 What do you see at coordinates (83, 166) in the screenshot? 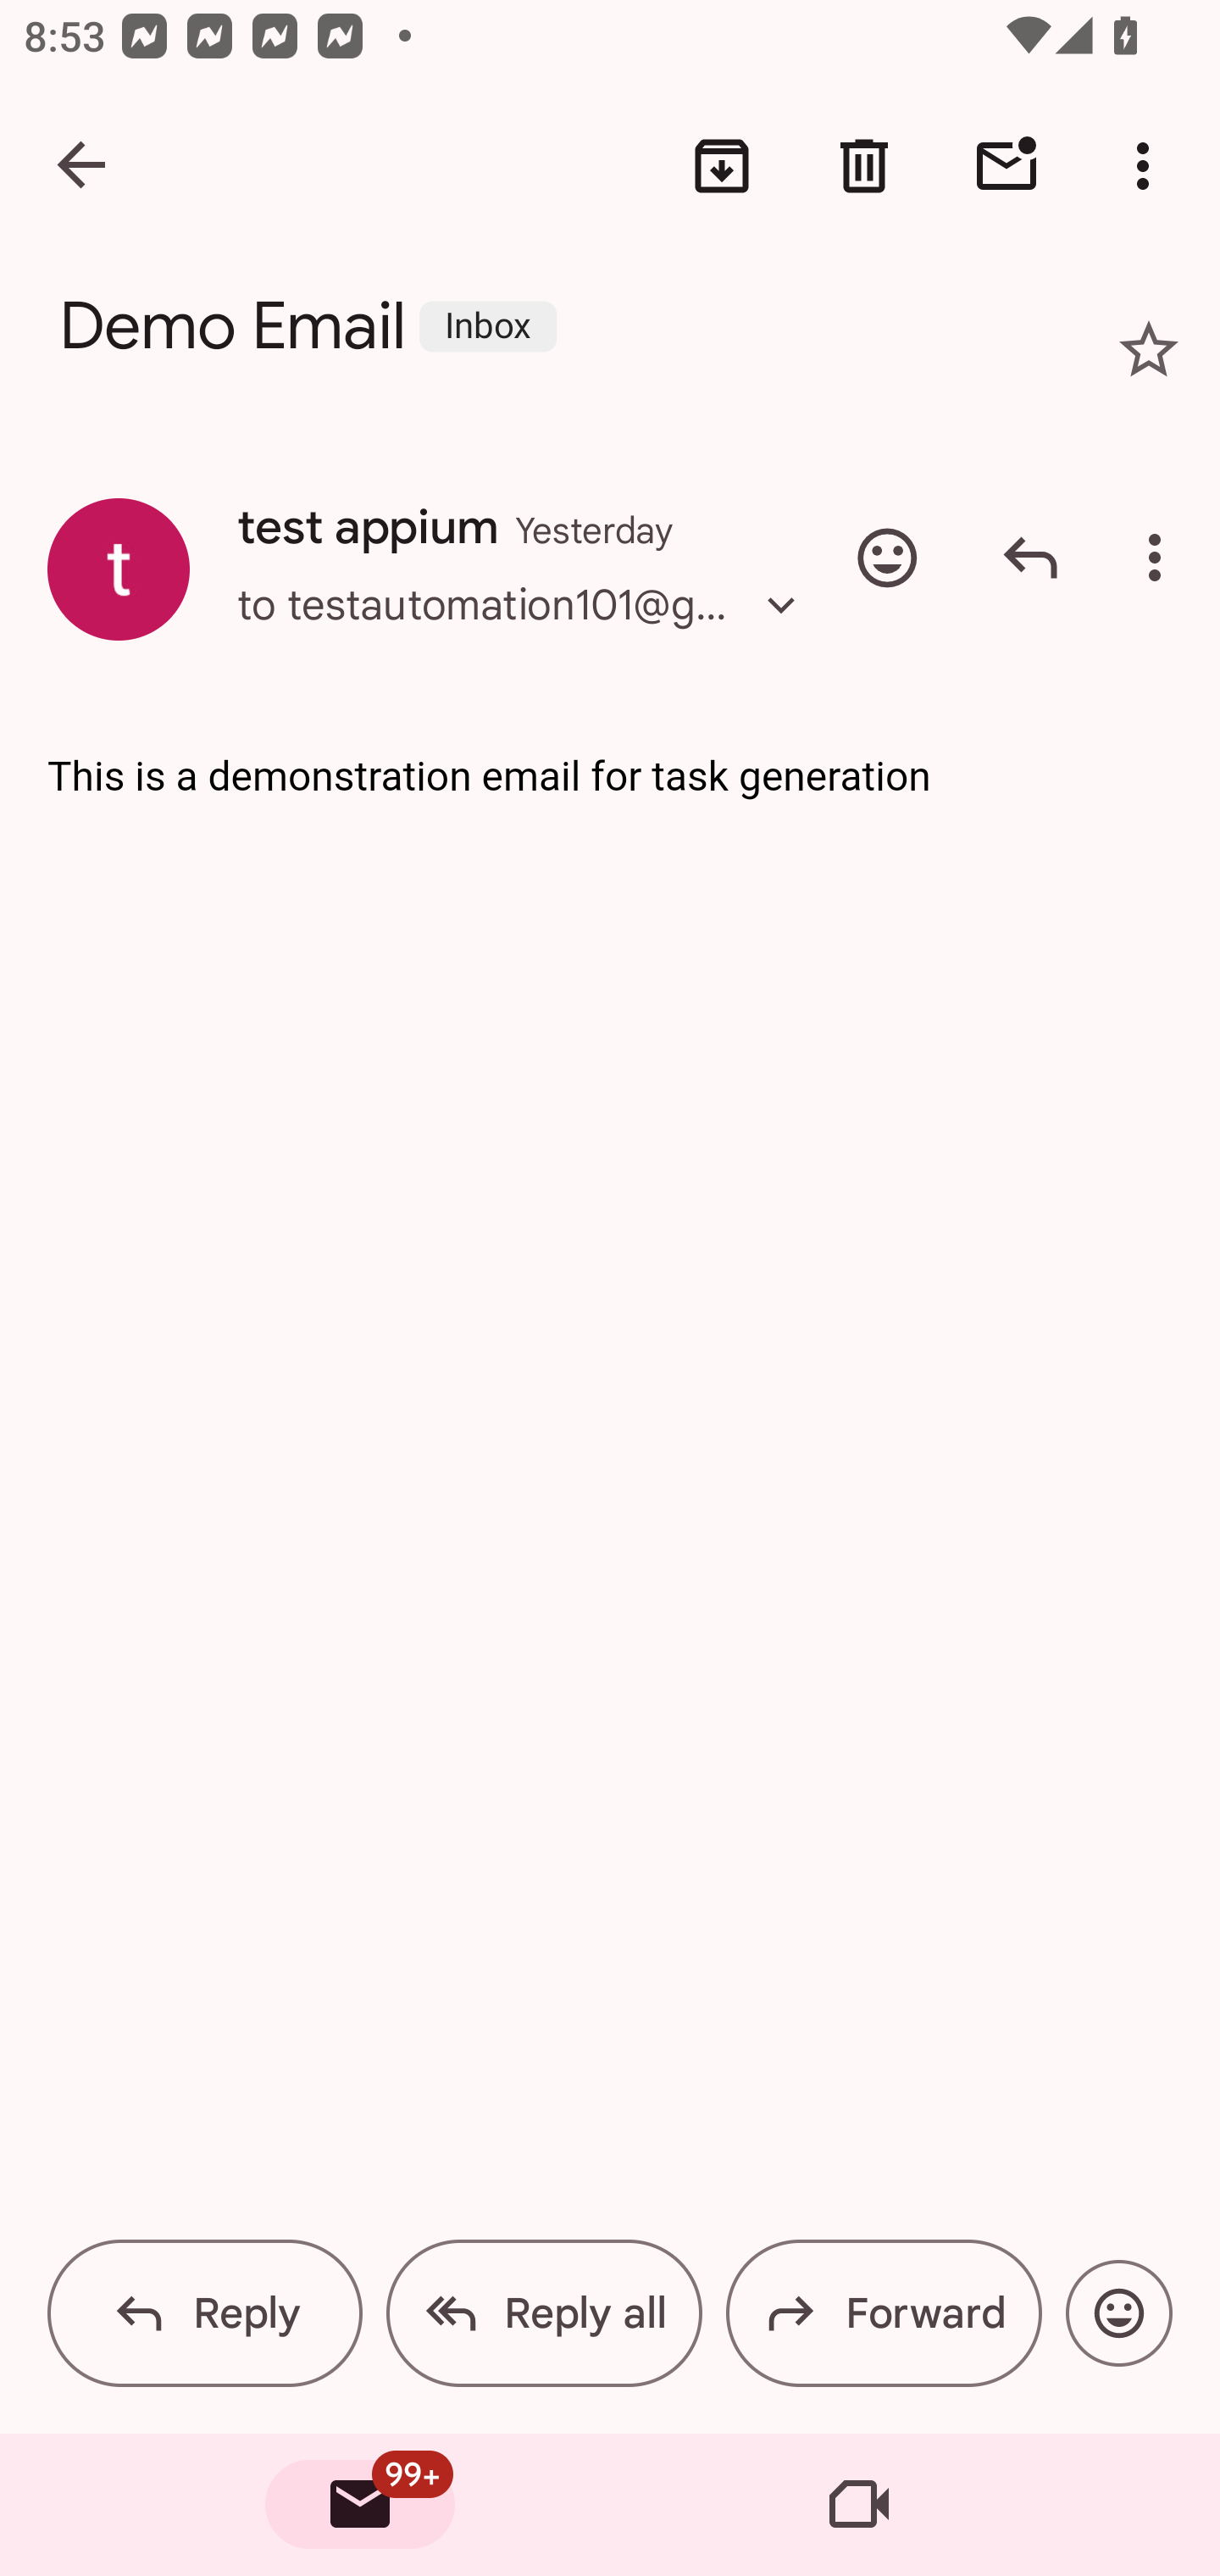
I see `Navigate up` at bounding box center [83, 166].